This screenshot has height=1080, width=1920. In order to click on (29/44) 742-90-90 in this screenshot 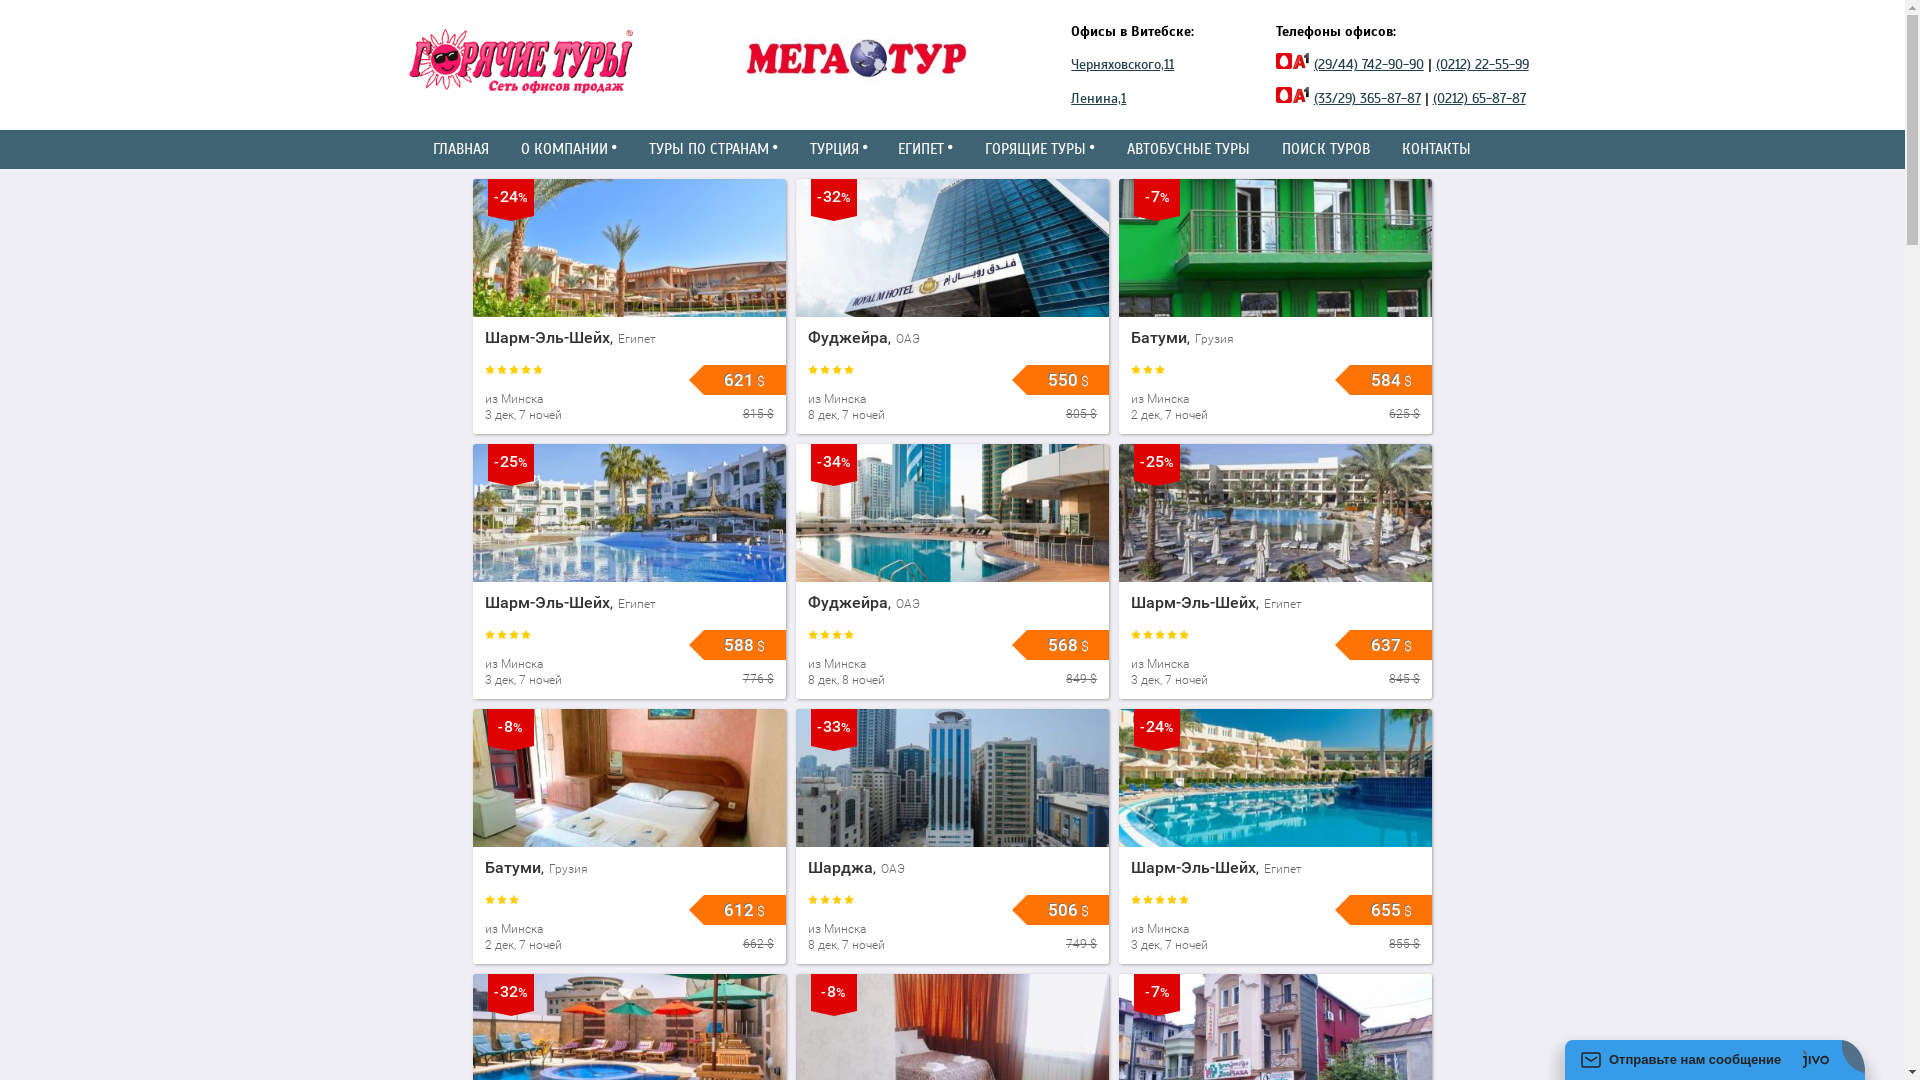, I will do `click(1369, 64)`.